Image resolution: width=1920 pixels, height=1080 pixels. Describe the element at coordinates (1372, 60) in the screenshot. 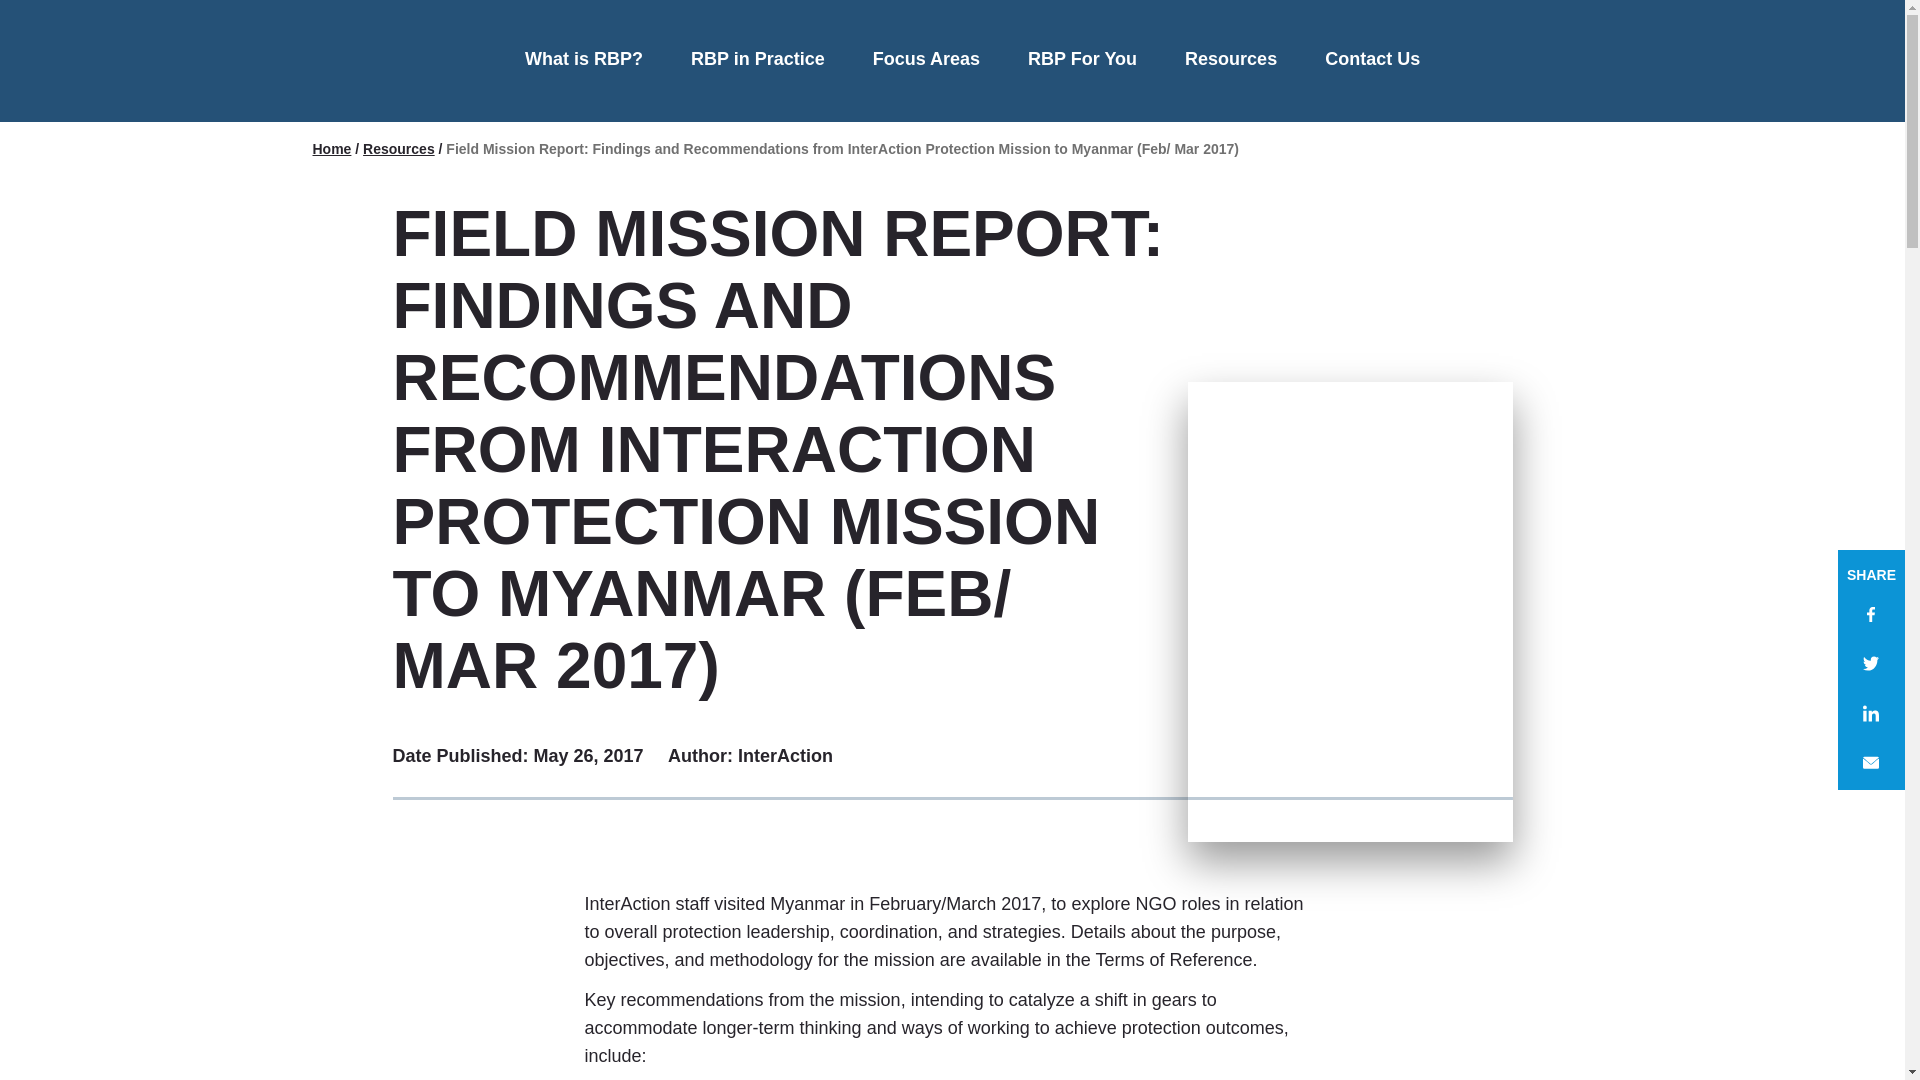

I see `Contact Us` at that location.